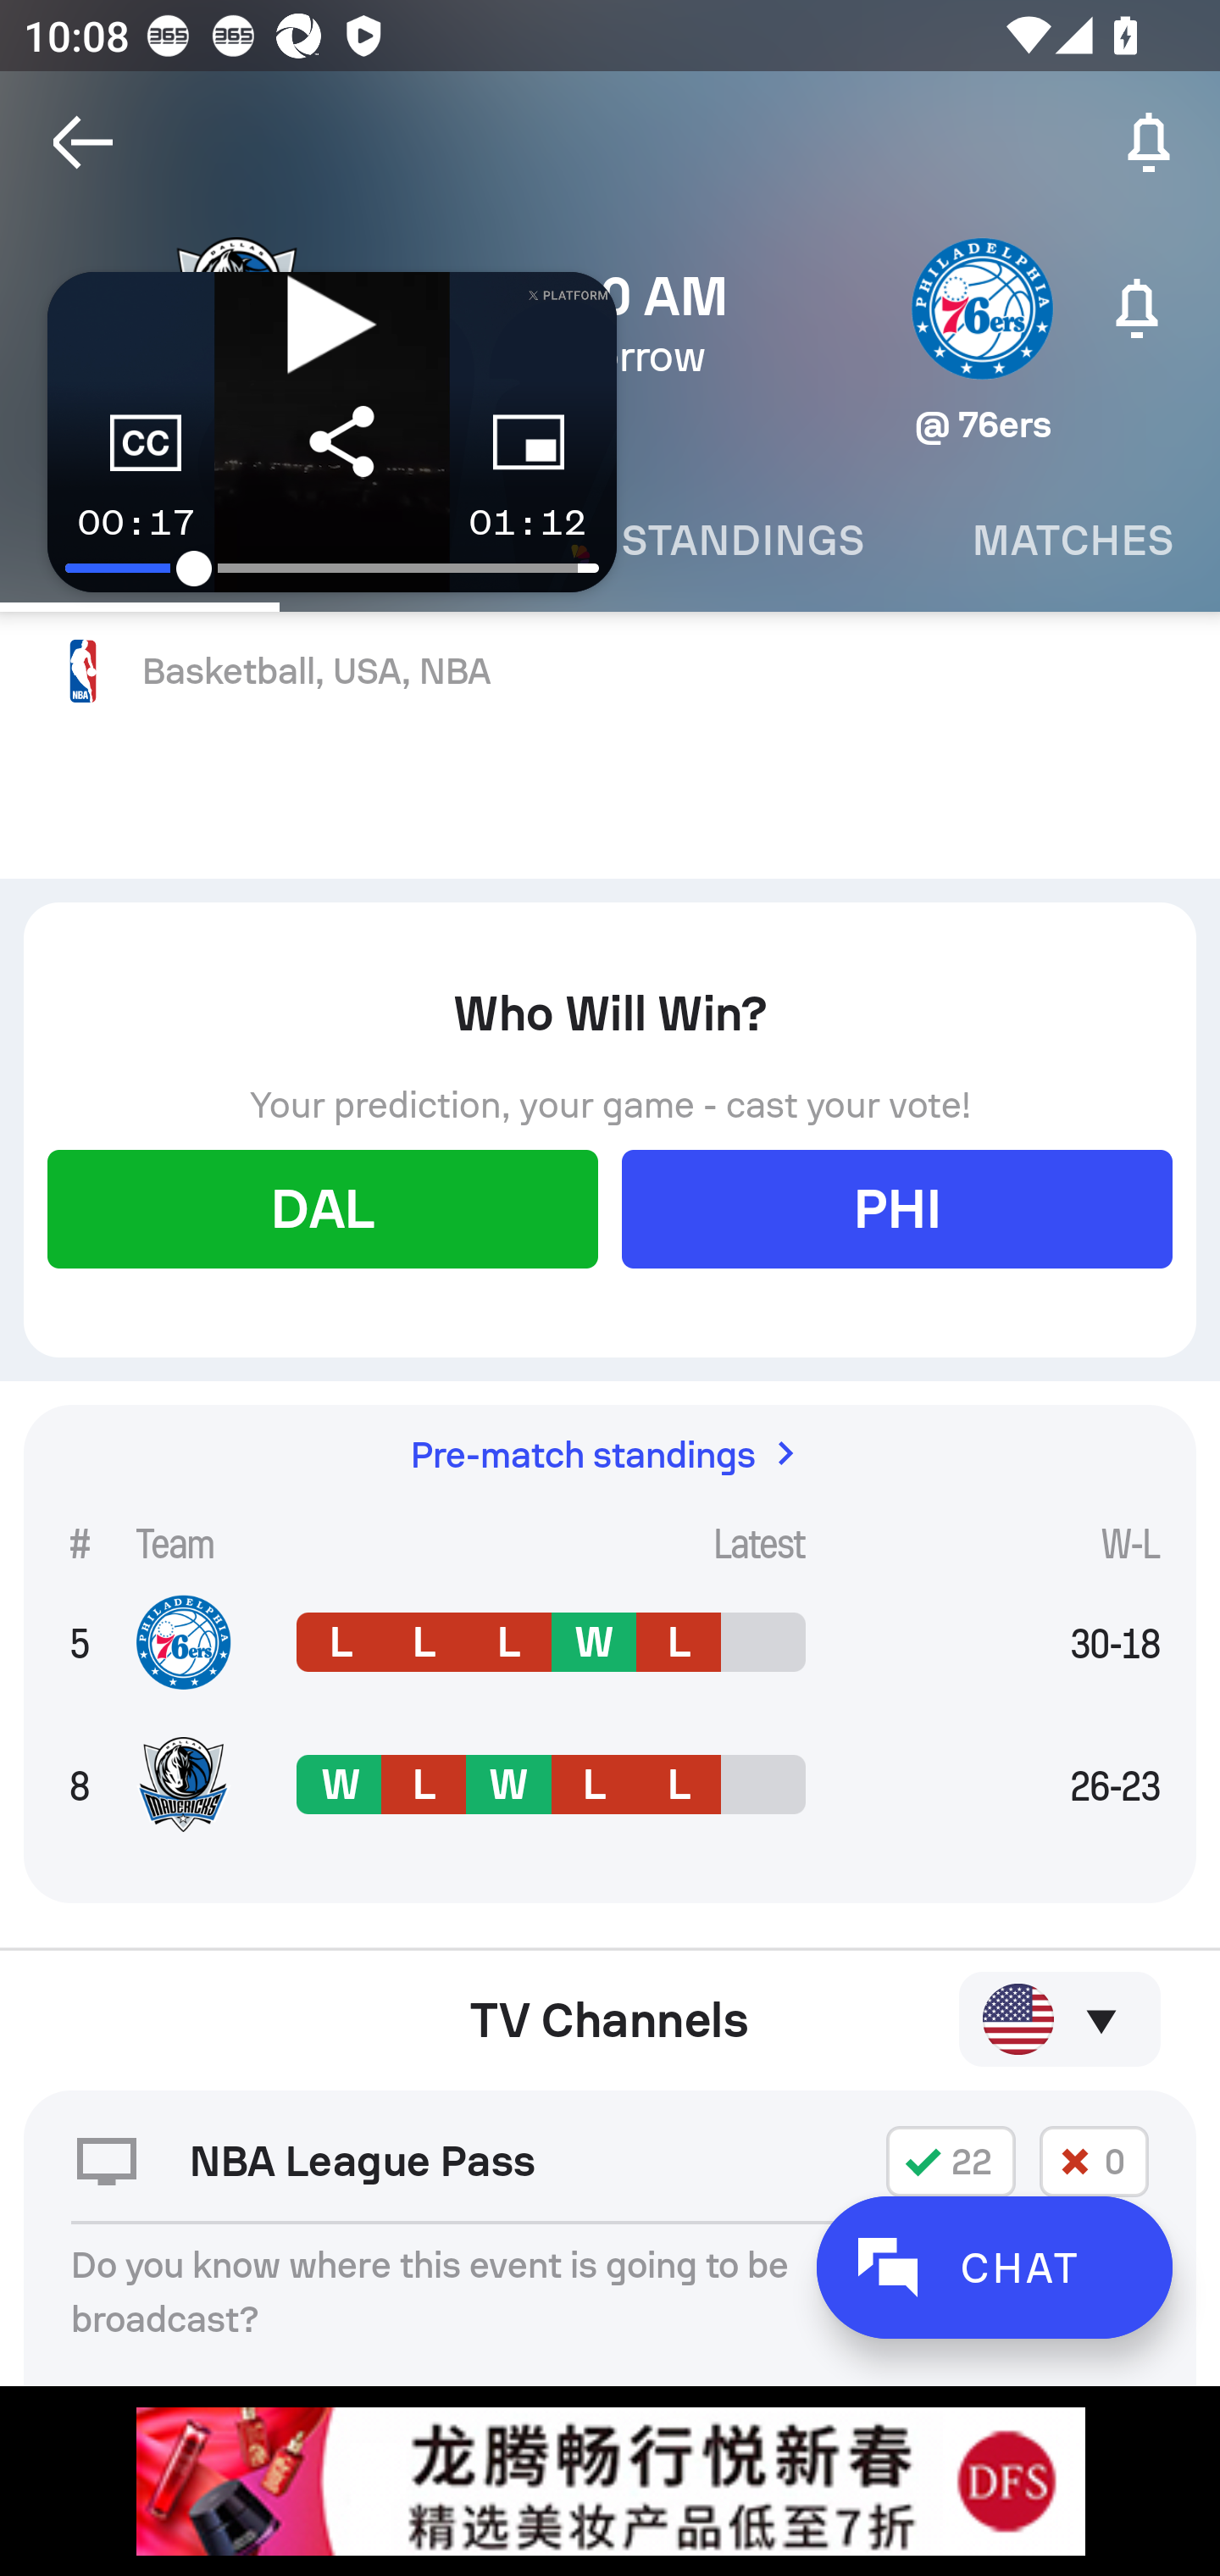 The height and width of the screenshot is (2576, 1220). What do you see at coordinates (896, 1207) in the screenshot?
I see `PHI` at bounding box center [896, 1207].